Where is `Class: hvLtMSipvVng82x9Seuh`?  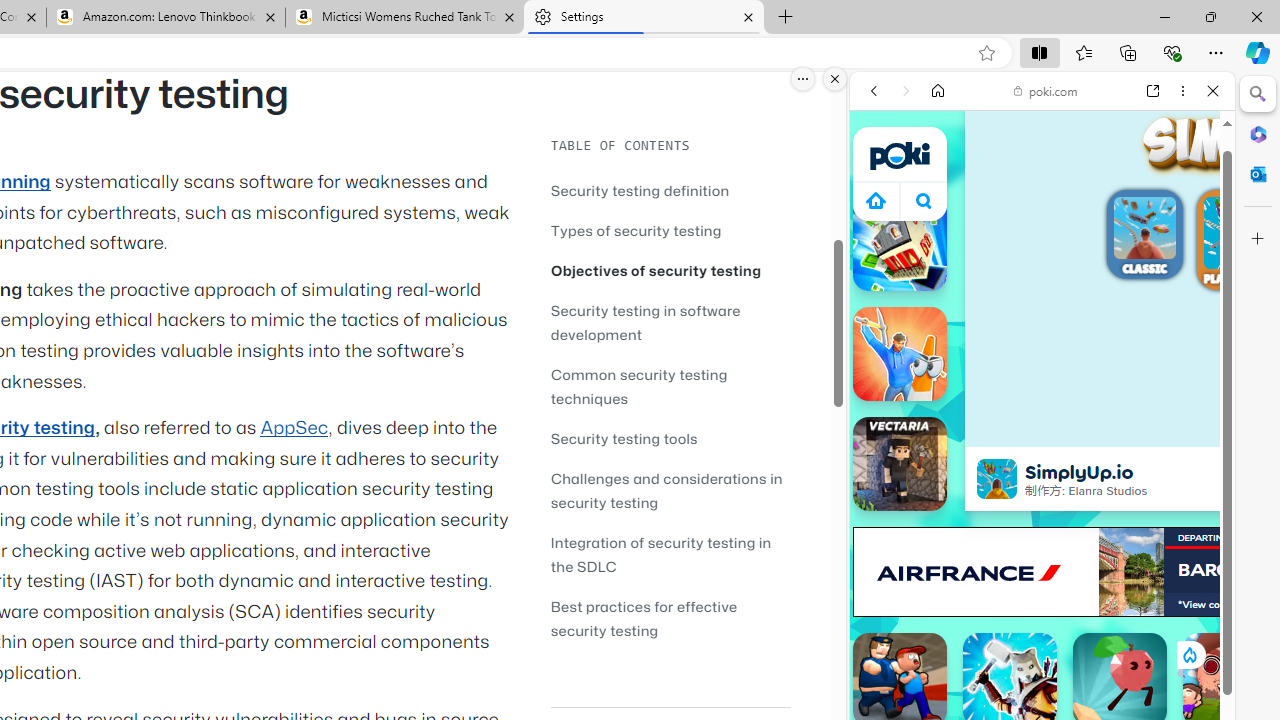
Class: hvLtMSipvVng82x9Seuh is located at coordinates (997, 478).